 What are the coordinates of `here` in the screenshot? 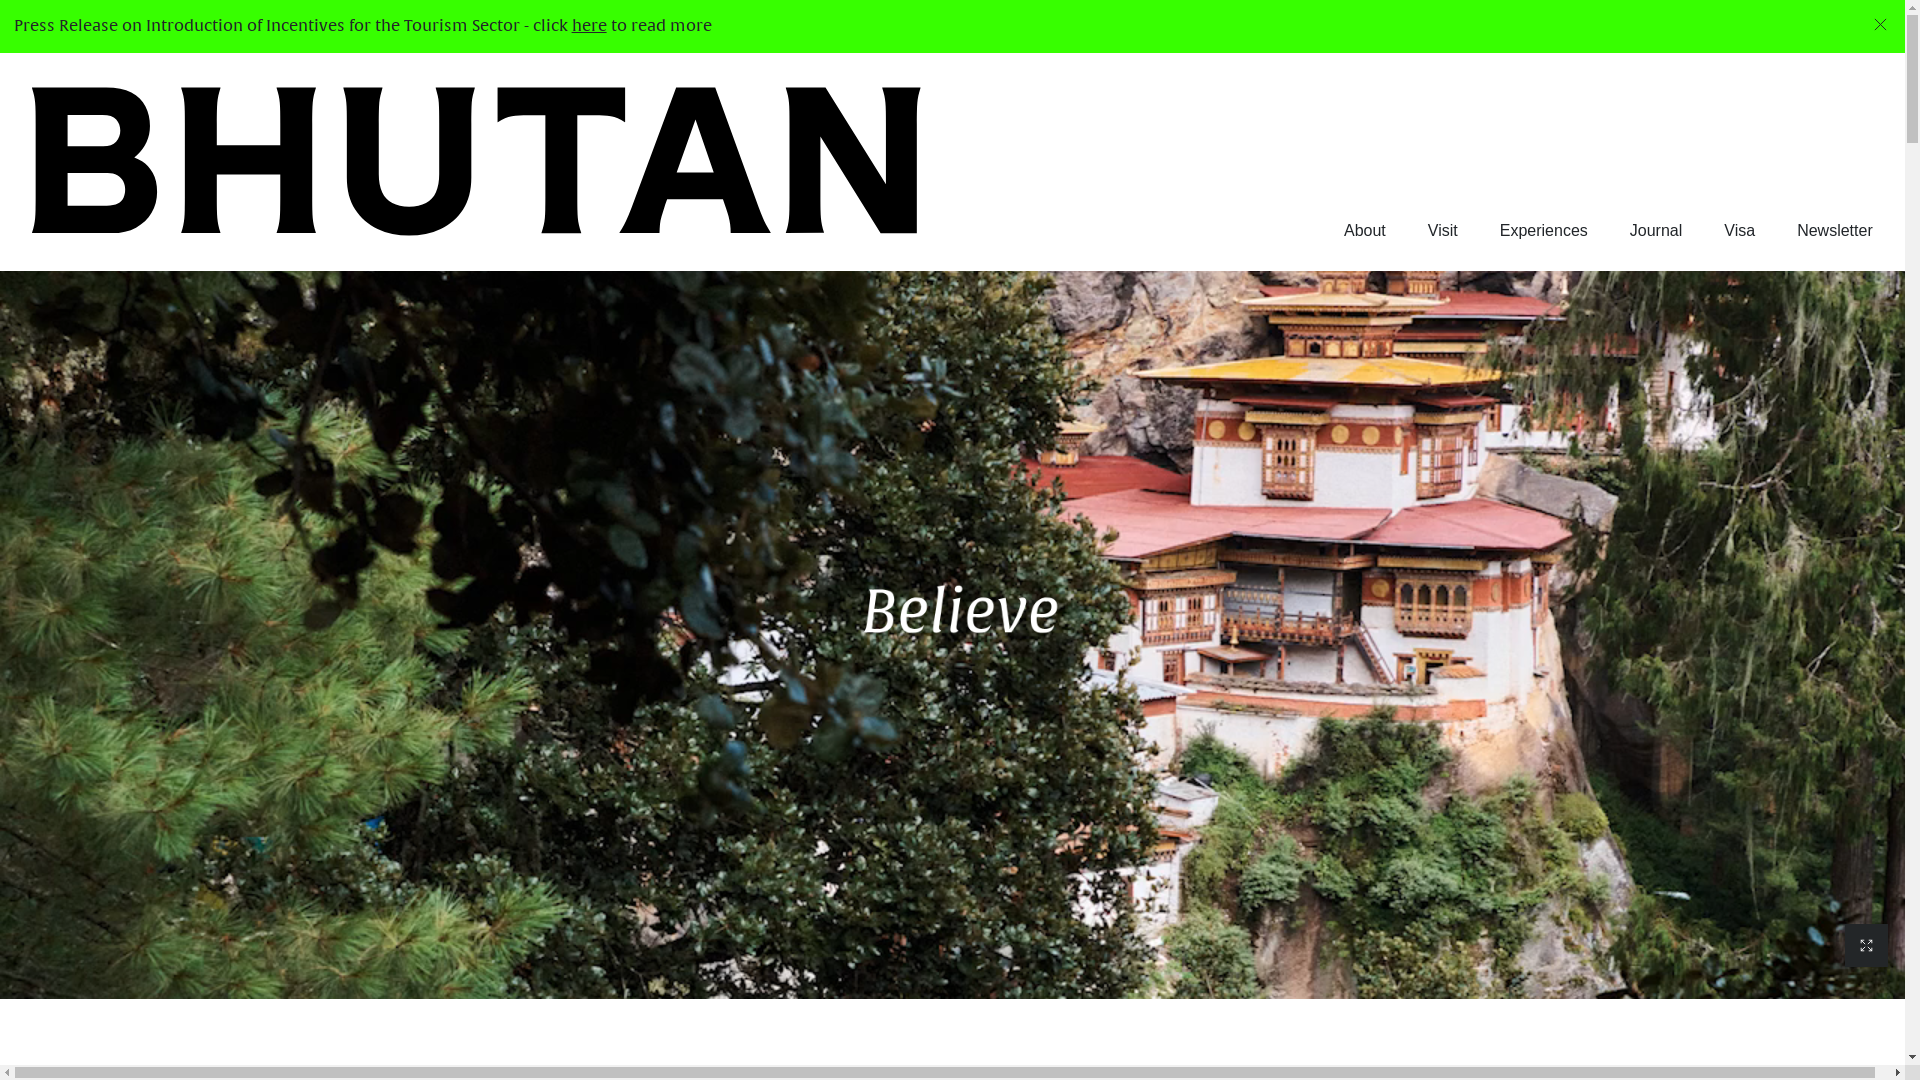 It's located at (590, 26).